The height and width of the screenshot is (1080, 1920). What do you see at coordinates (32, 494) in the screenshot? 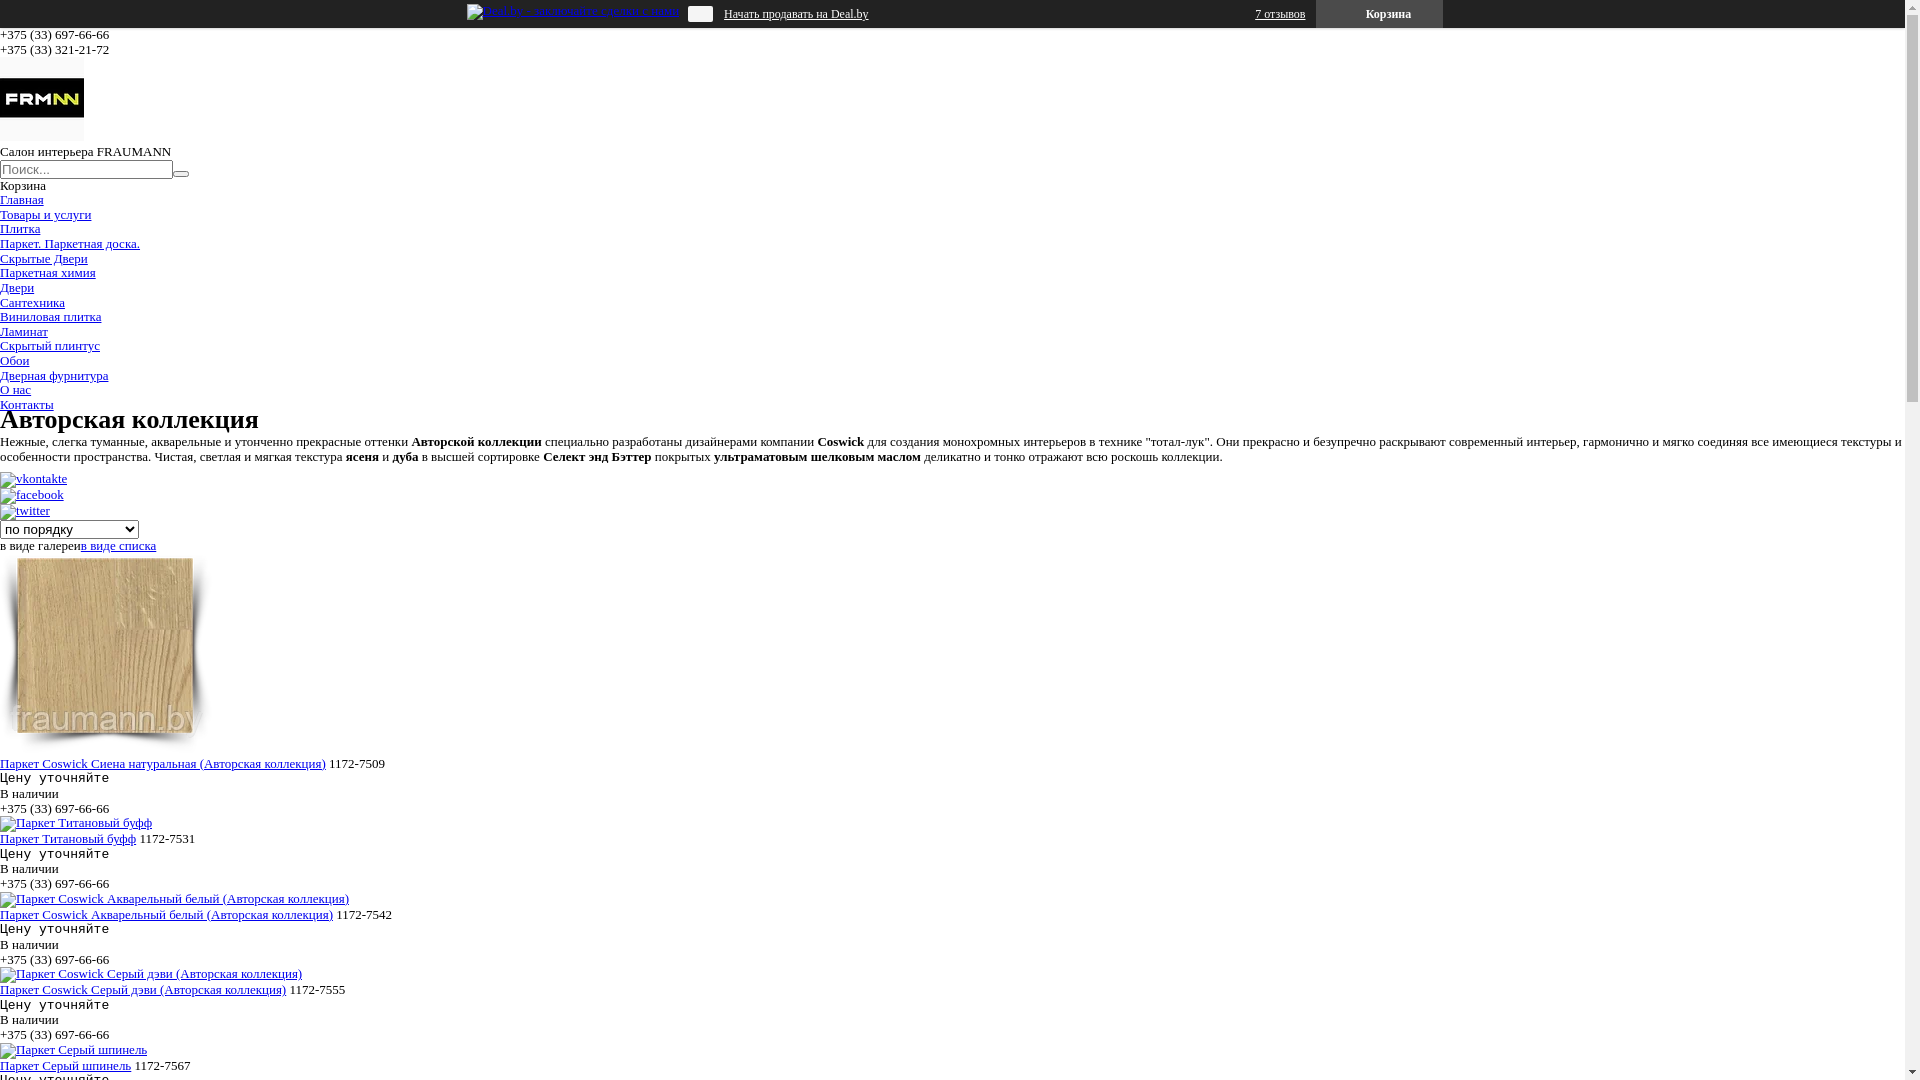
I see `facebook` at bounding box center [32, 494].